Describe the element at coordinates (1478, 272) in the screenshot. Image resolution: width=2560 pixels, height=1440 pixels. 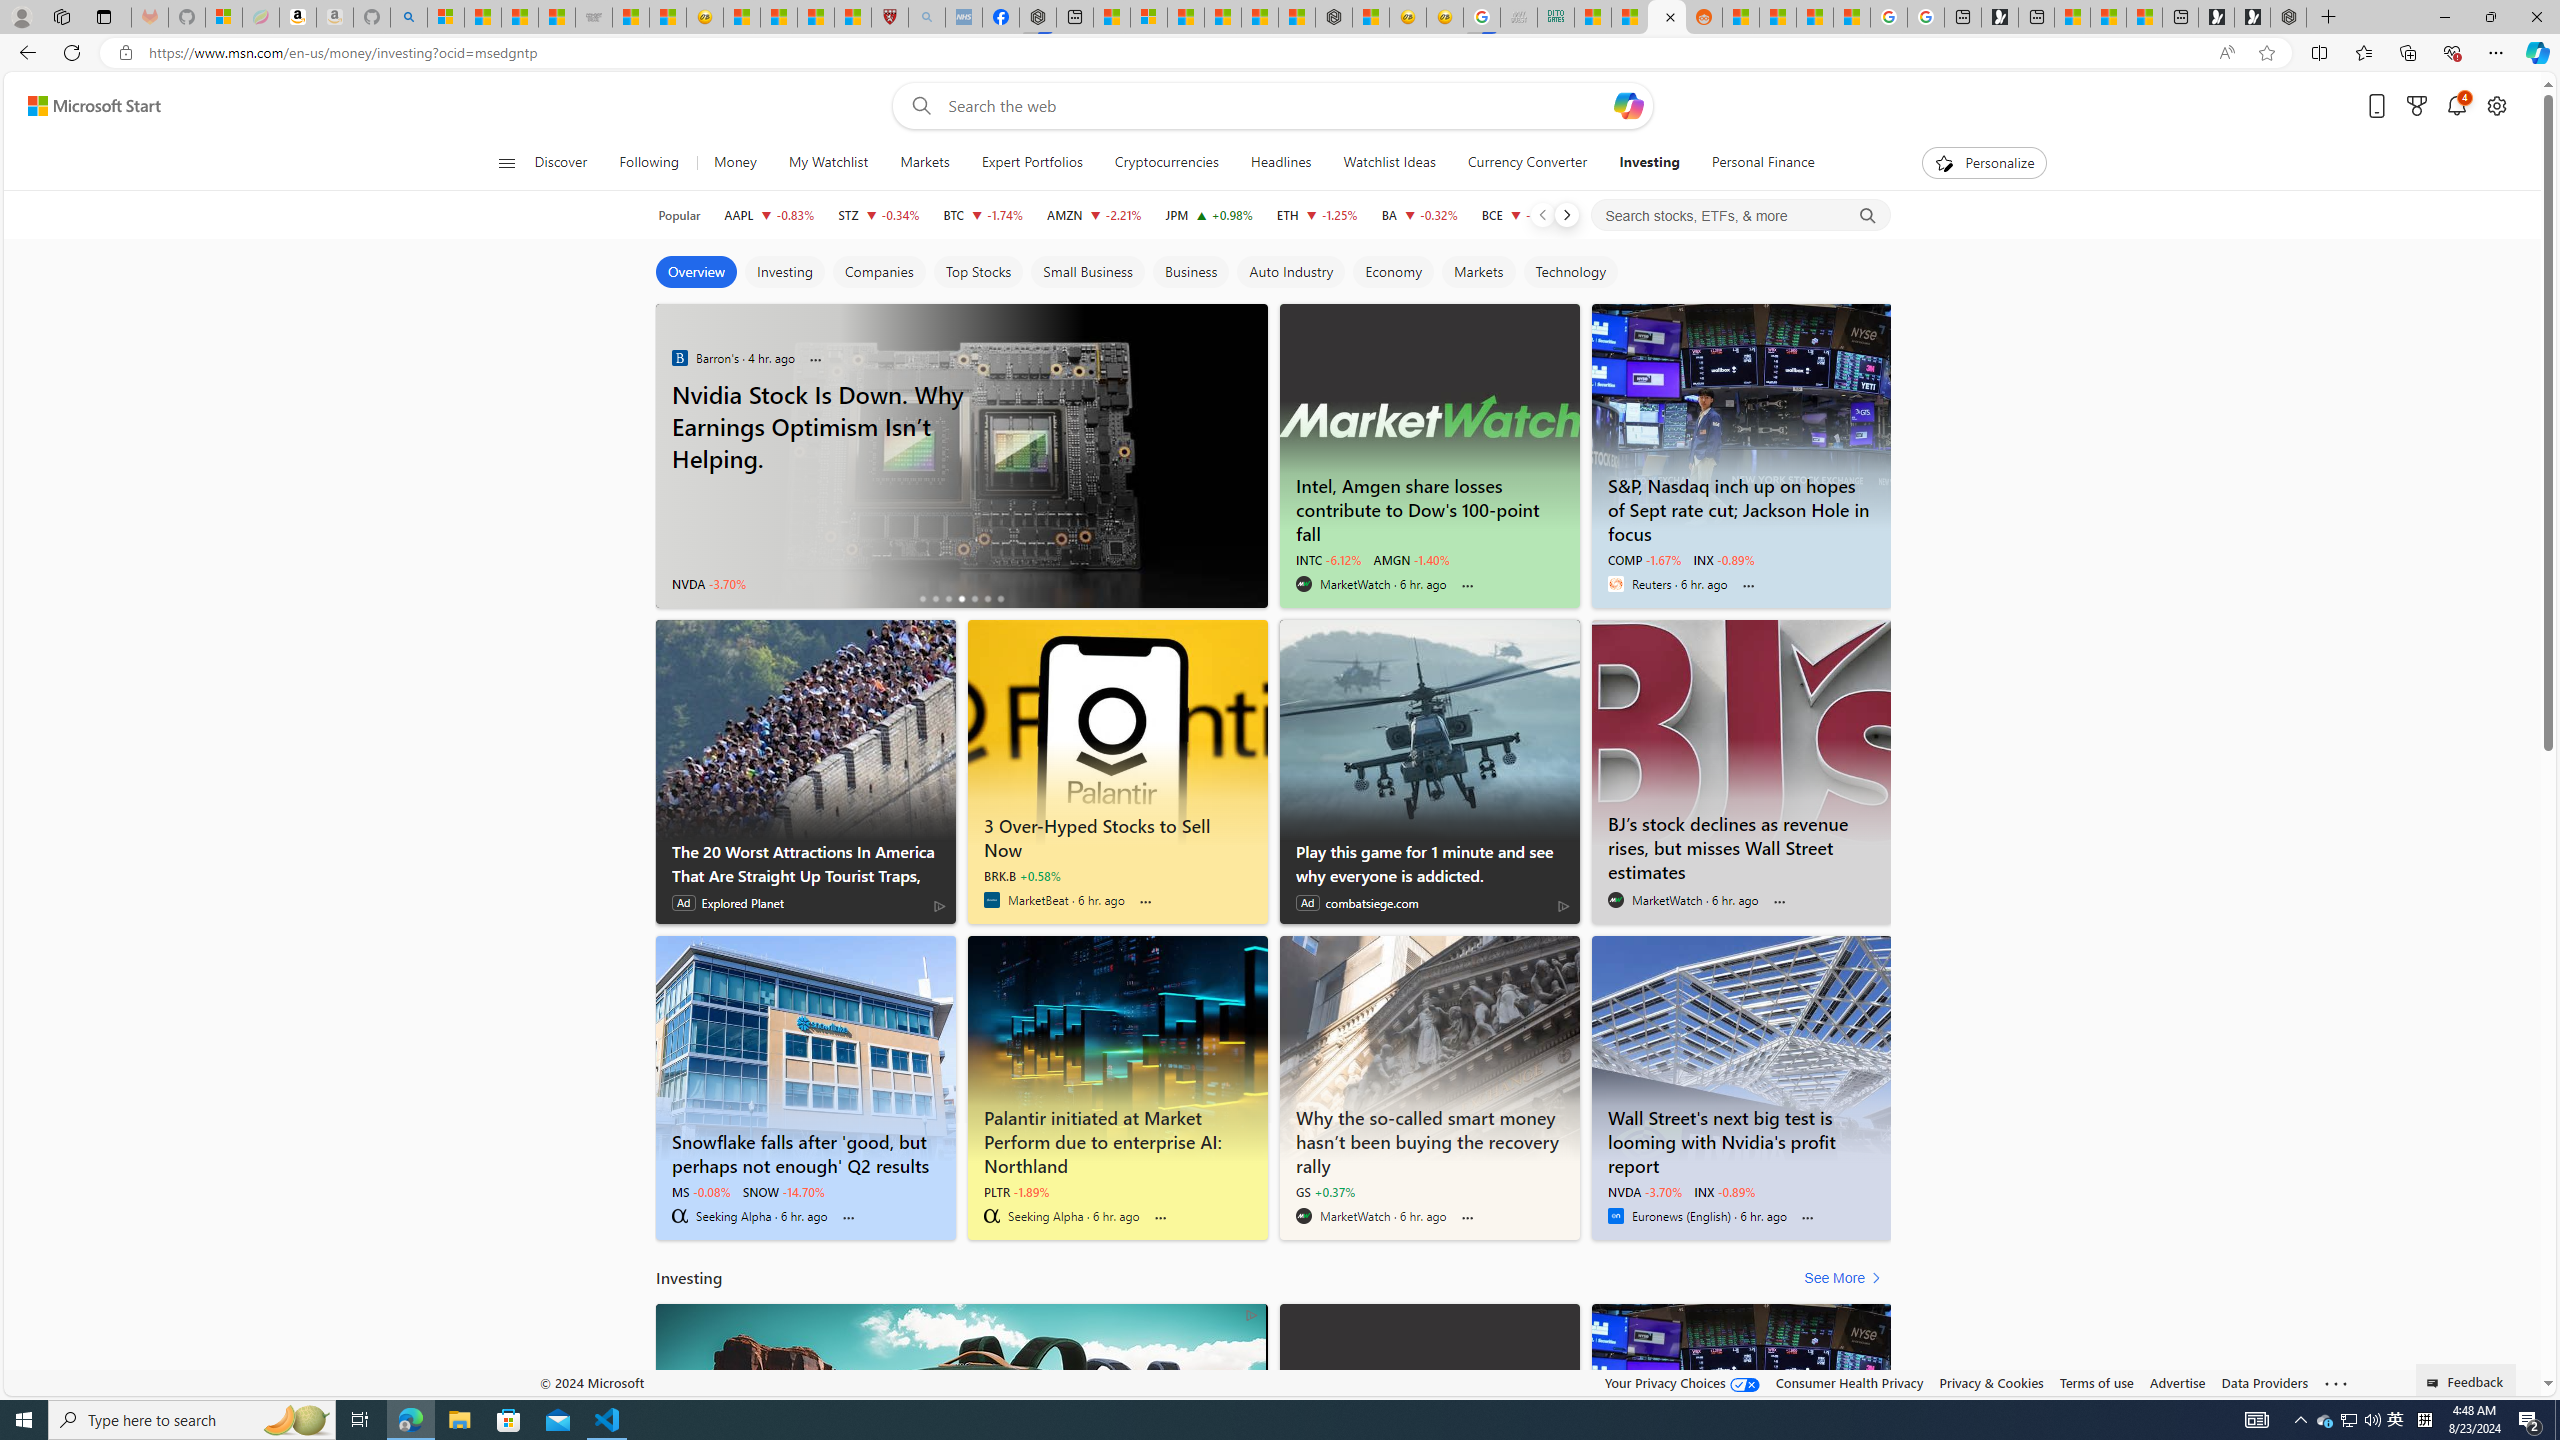
I see `Markets` at that location.